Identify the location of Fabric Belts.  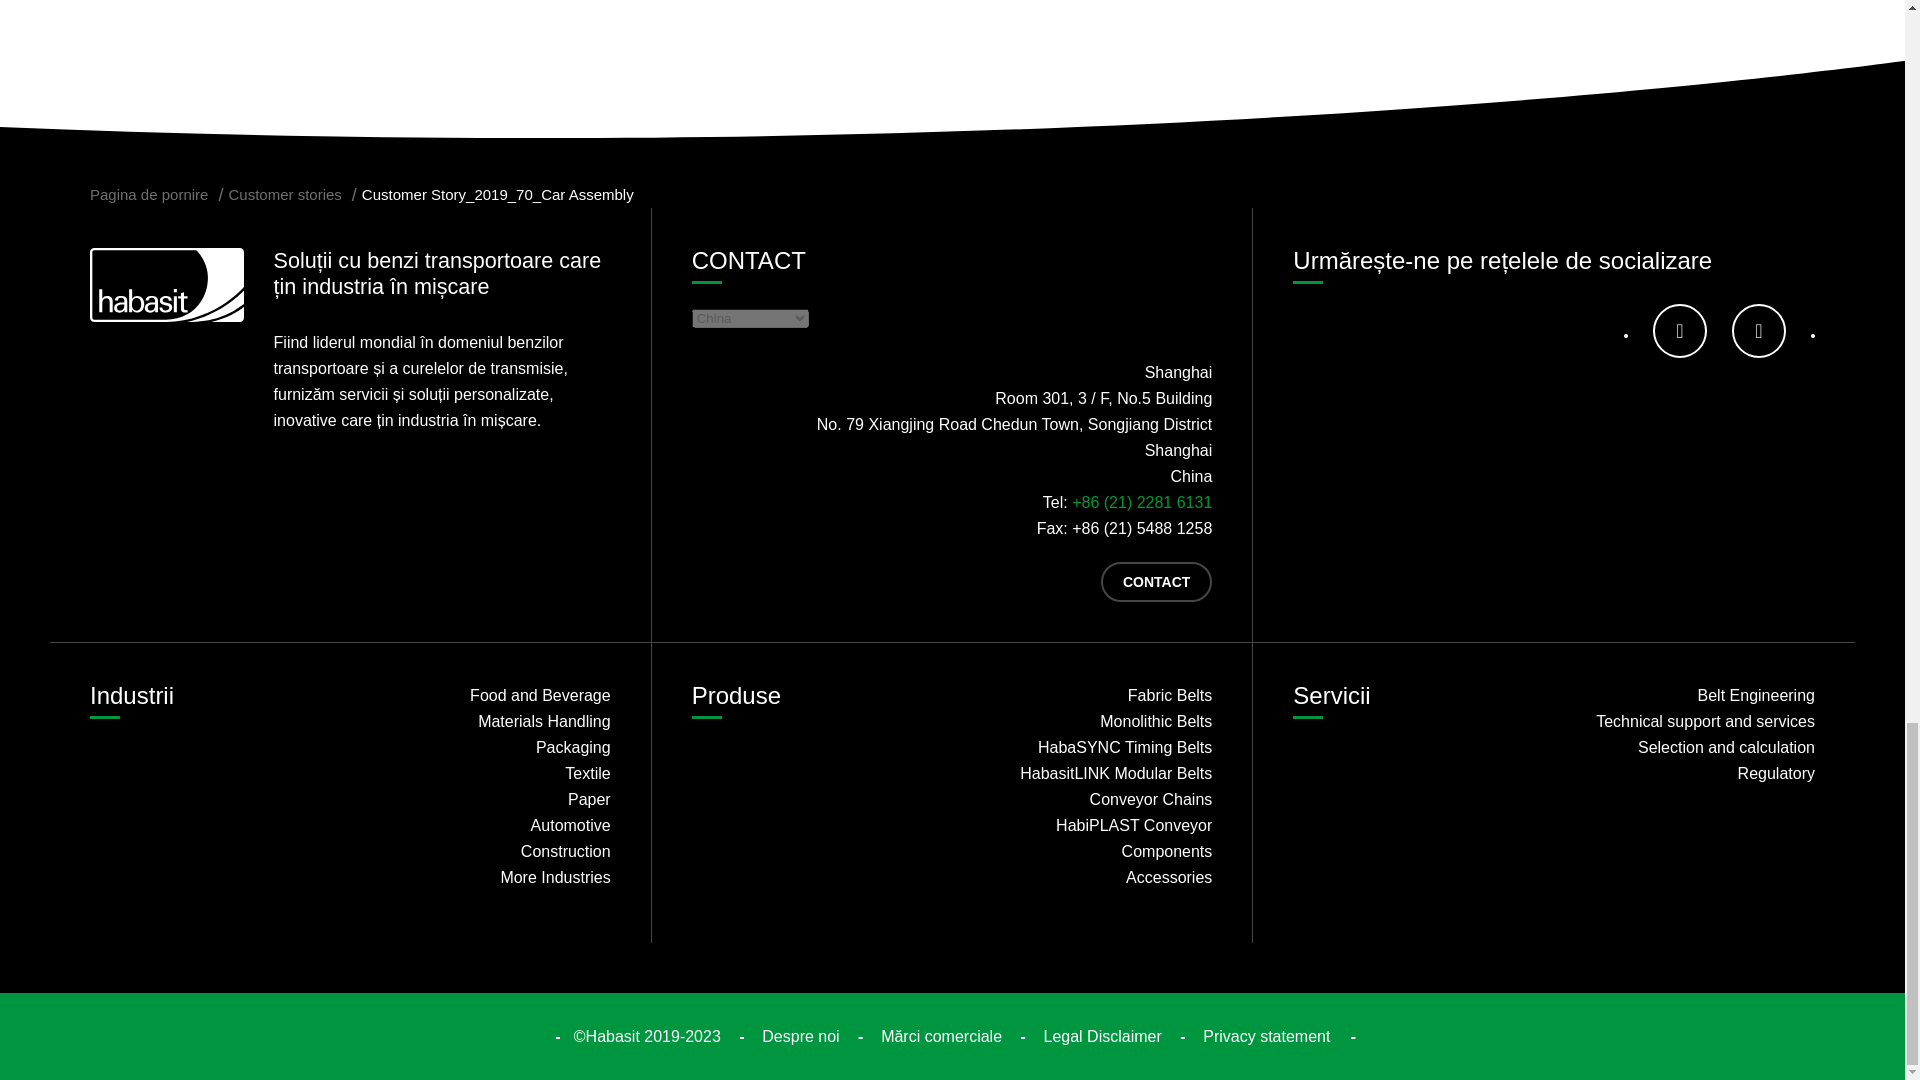
(1089, 695).